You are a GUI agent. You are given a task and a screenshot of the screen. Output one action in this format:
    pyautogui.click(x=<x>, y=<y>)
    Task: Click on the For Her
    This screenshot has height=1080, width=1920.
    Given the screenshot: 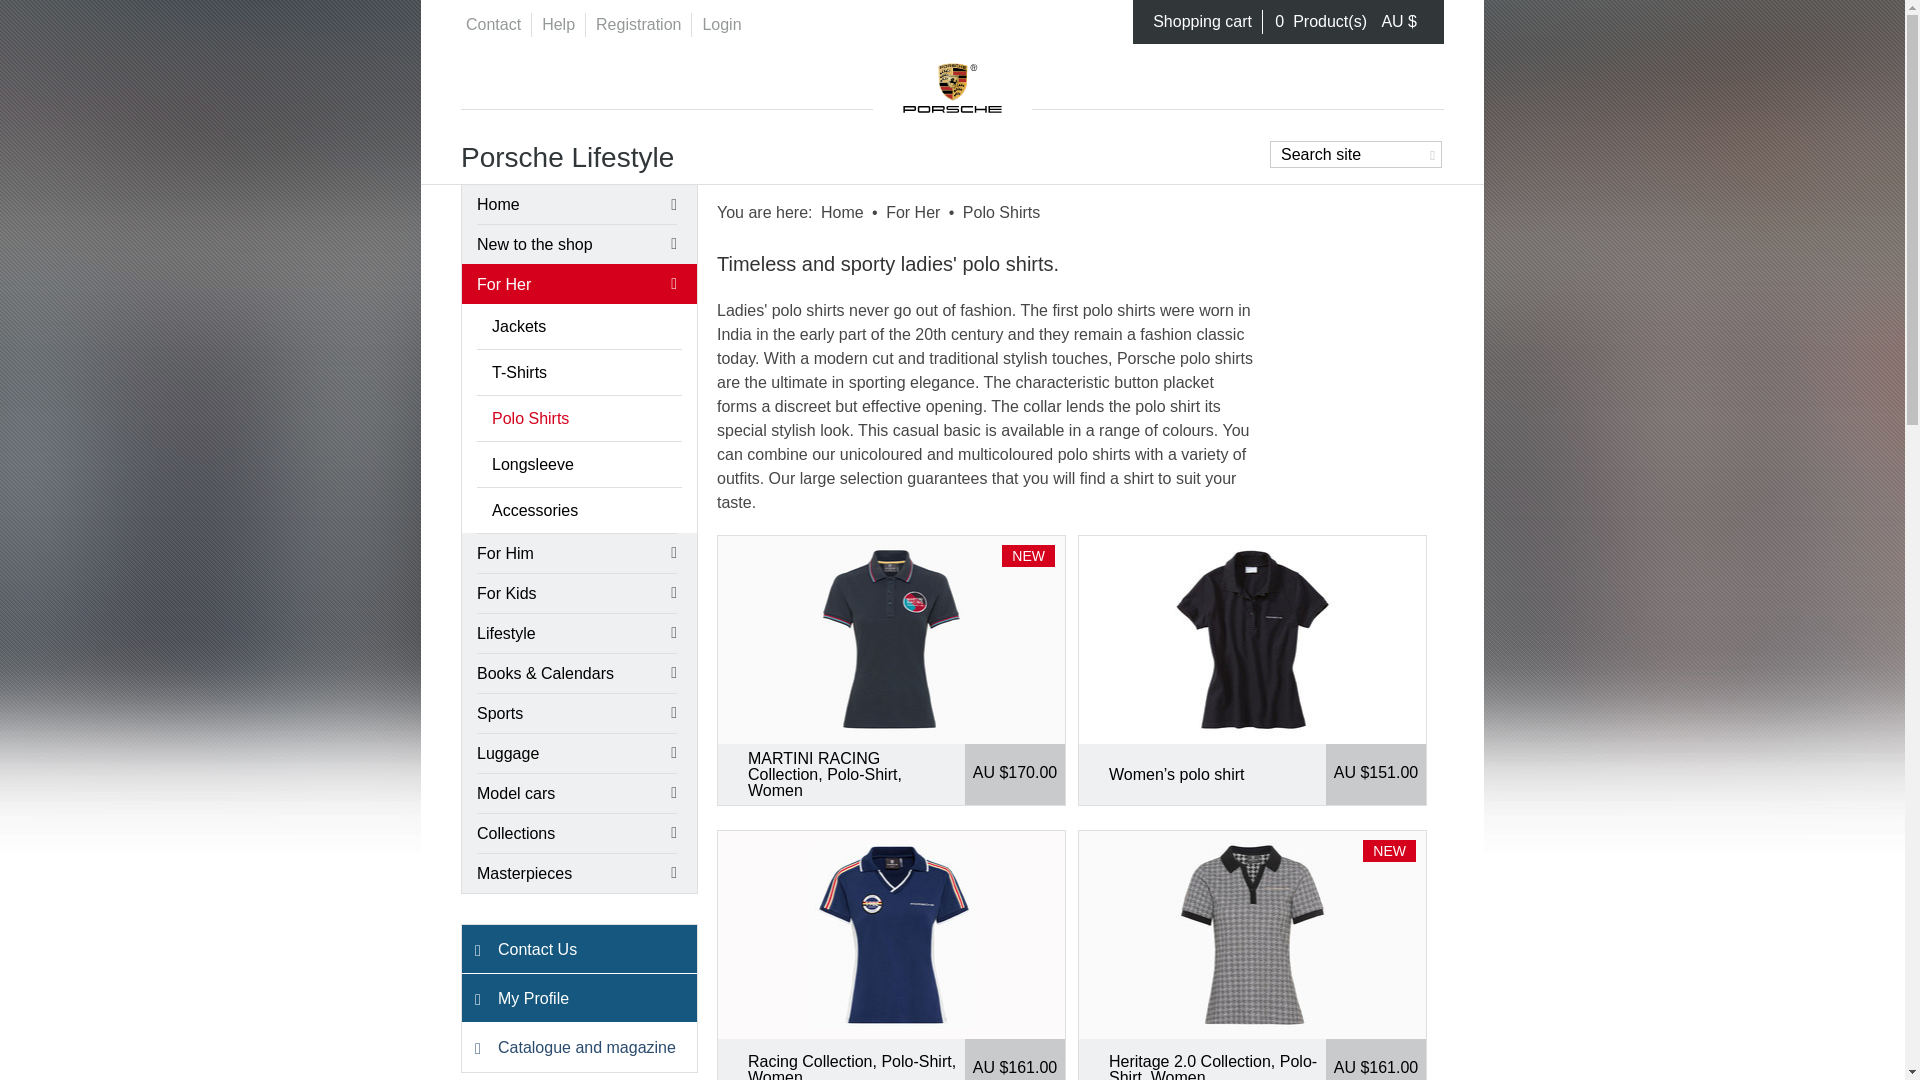 What is the action you would take?
    pyautogui.click(x=912, y=212)
    